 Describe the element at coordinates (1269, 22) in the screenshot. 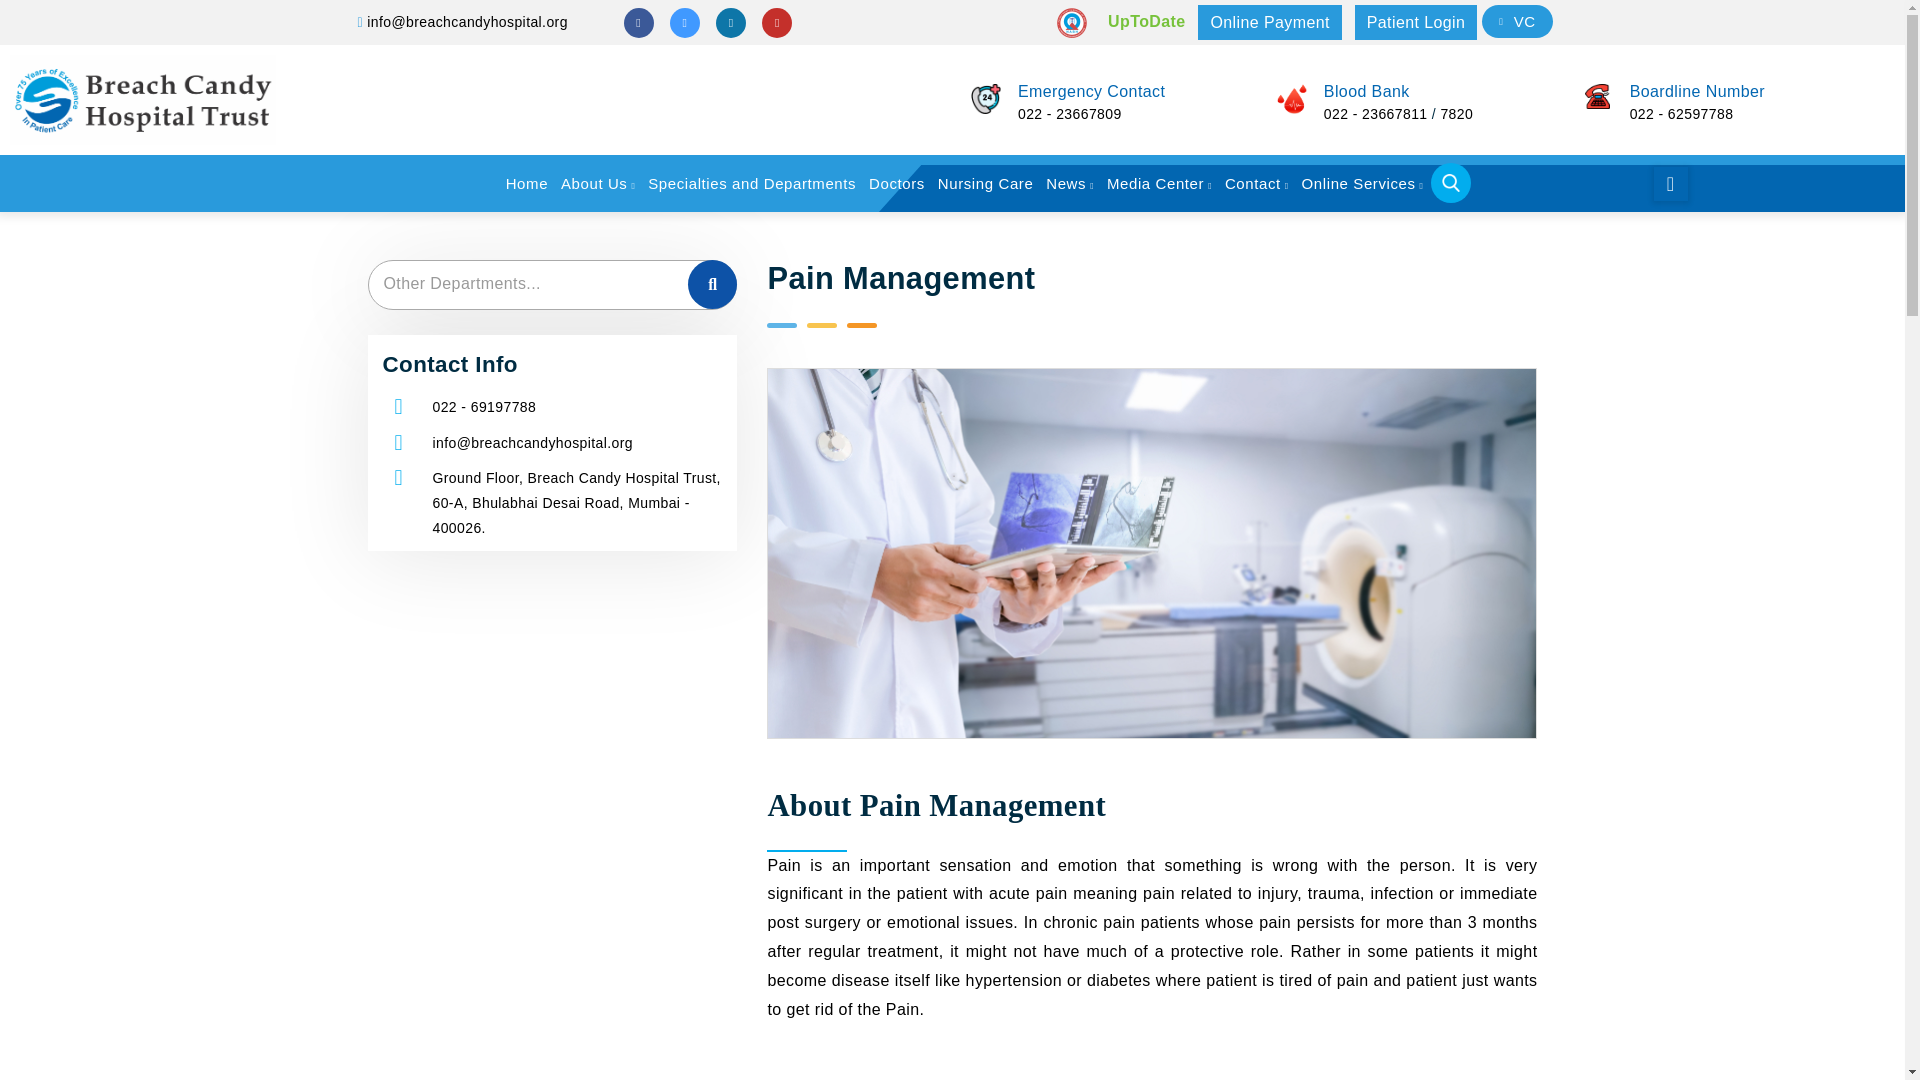

I see `Online Payment` at that location.